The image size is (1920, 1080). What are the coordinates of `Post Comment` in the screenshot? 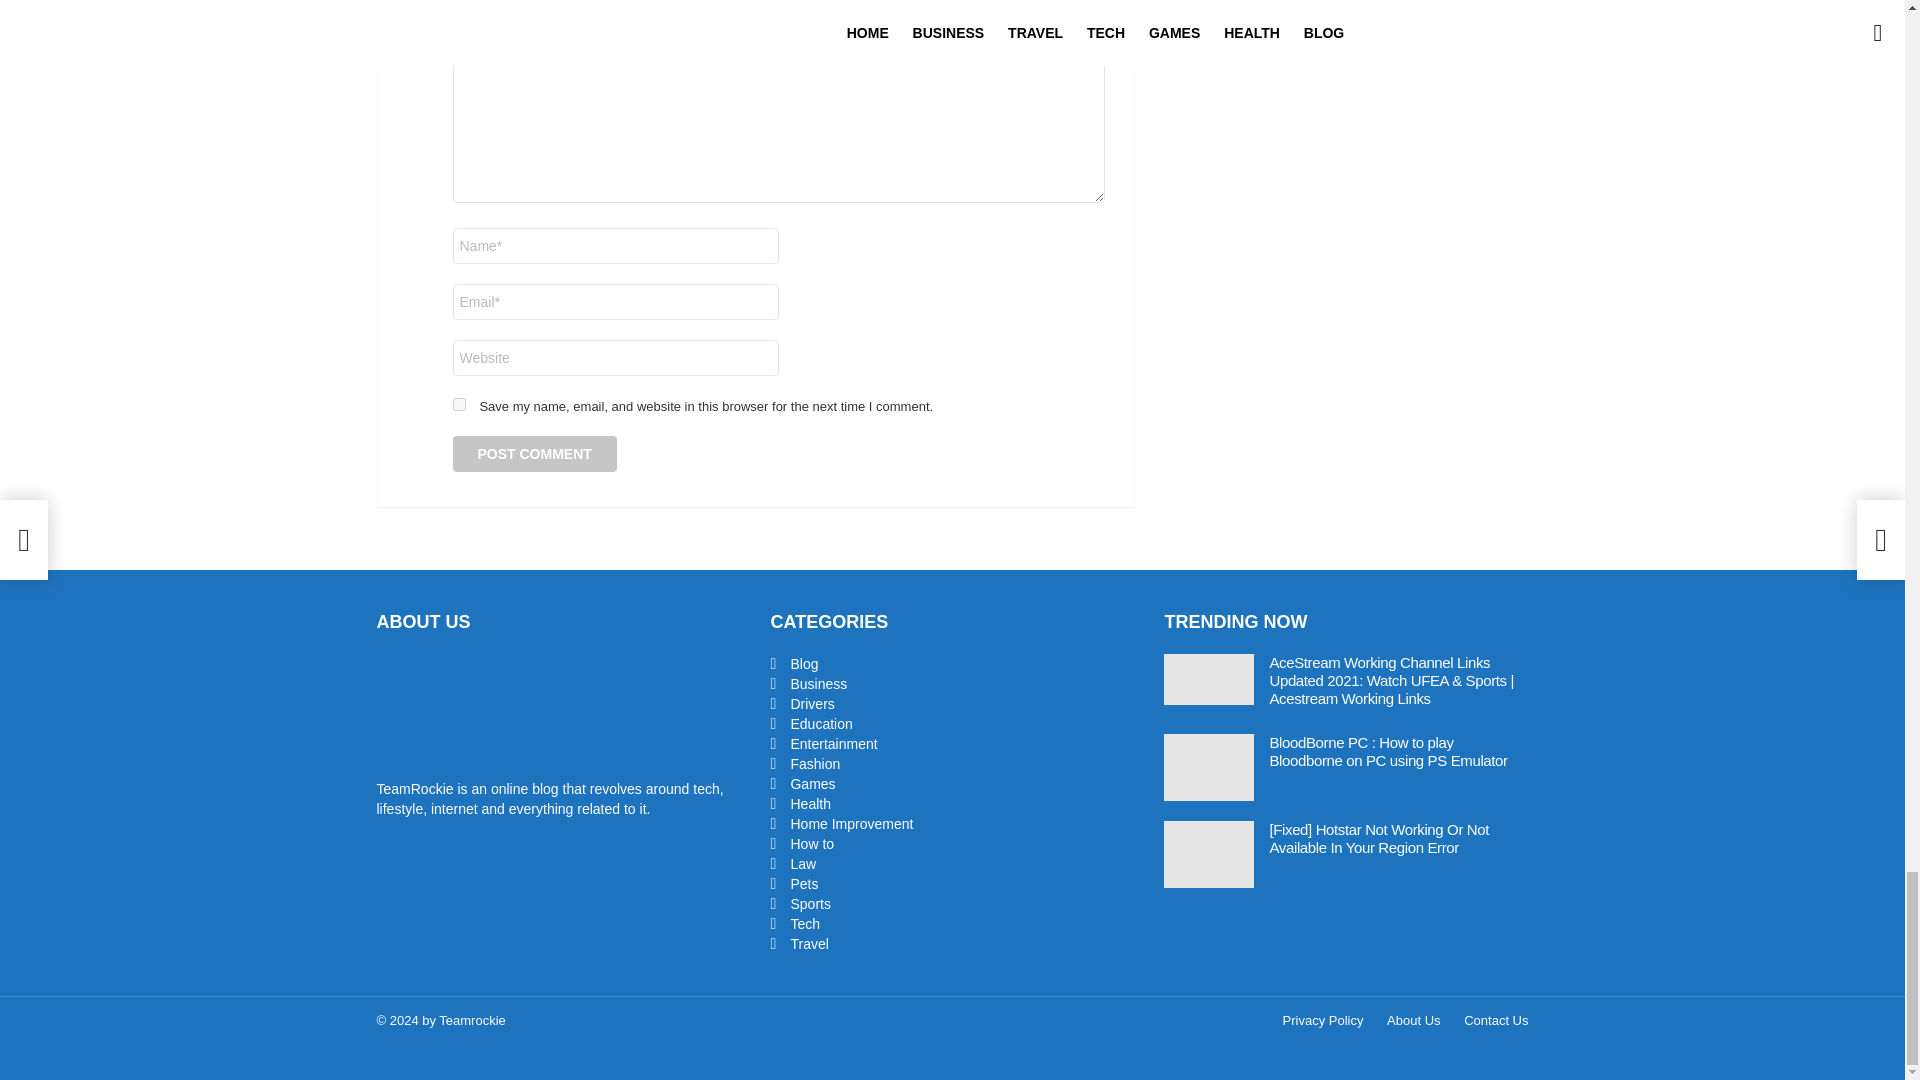 It's located at (534, 454).